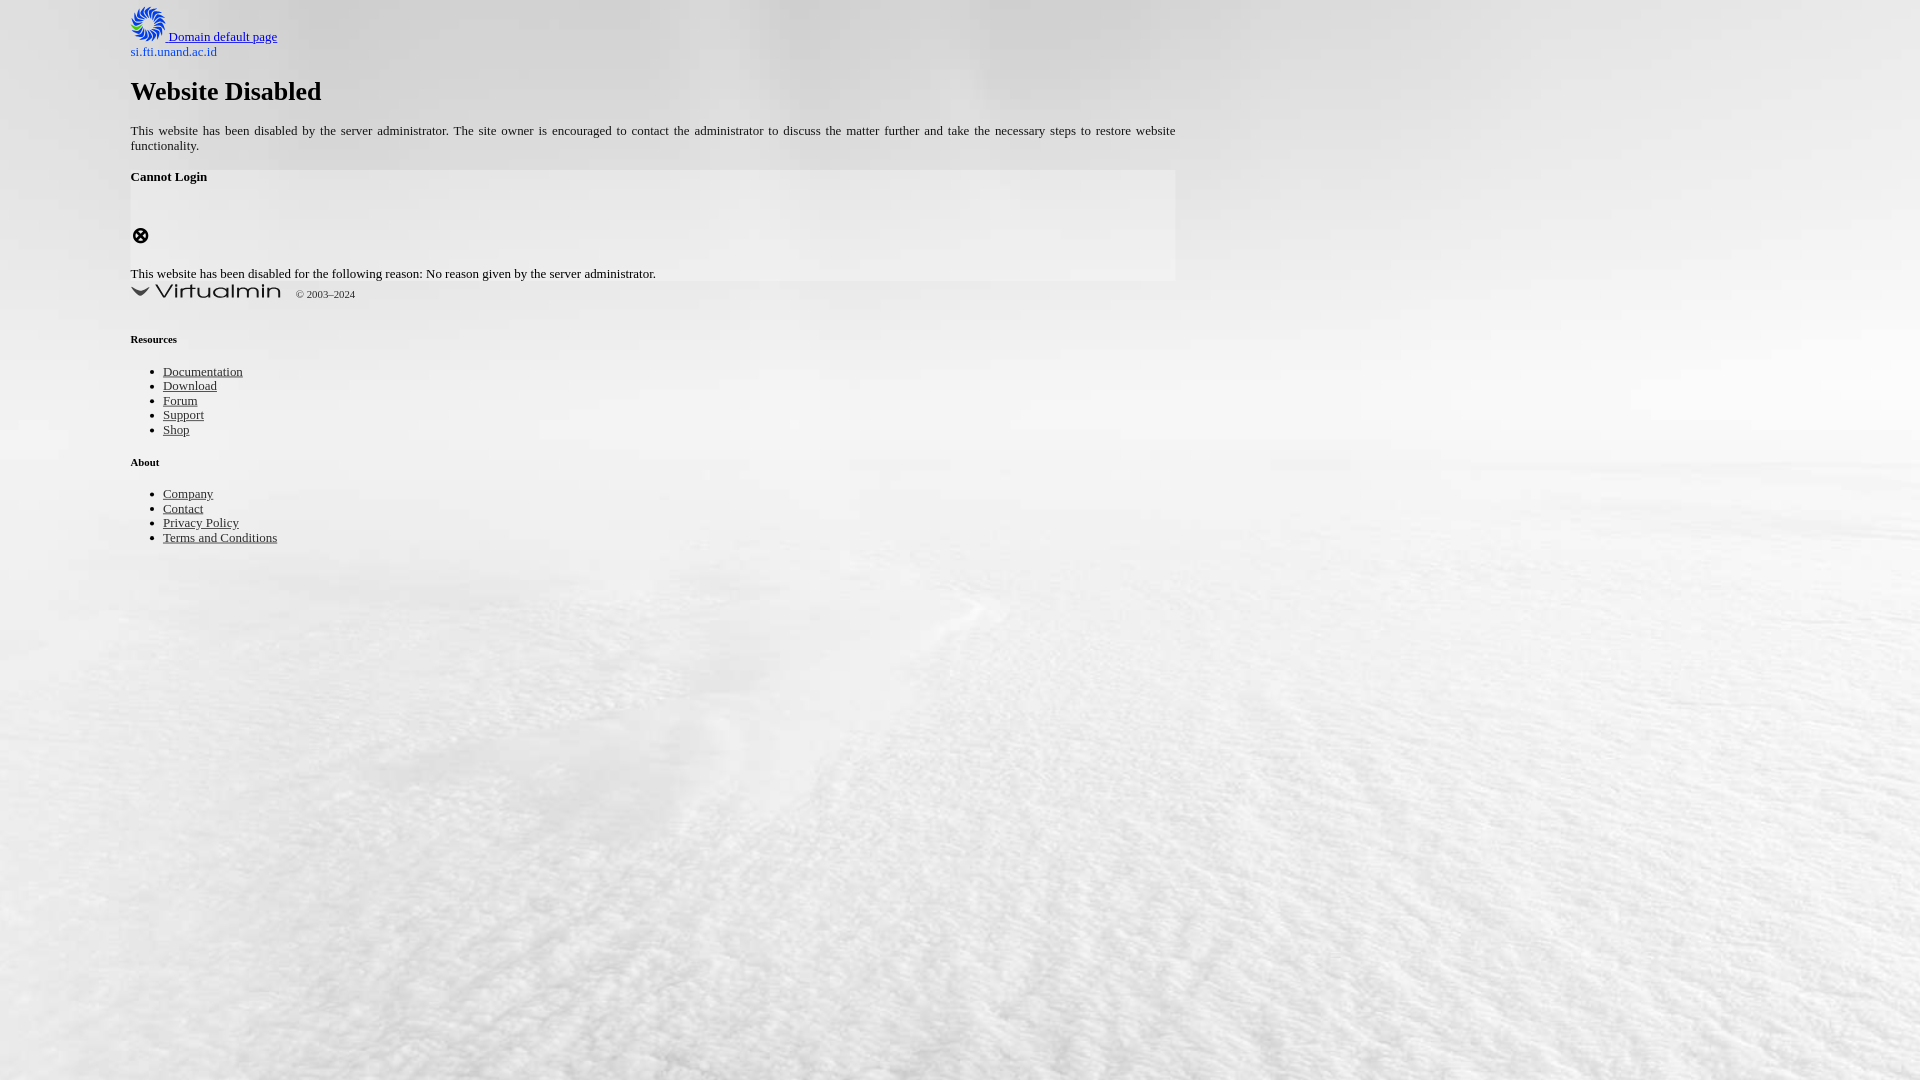 This screenshot has width=1920, height=1080. Describe the element at coordinates (194, 494) in the screenshot. I see `Company` at that location.